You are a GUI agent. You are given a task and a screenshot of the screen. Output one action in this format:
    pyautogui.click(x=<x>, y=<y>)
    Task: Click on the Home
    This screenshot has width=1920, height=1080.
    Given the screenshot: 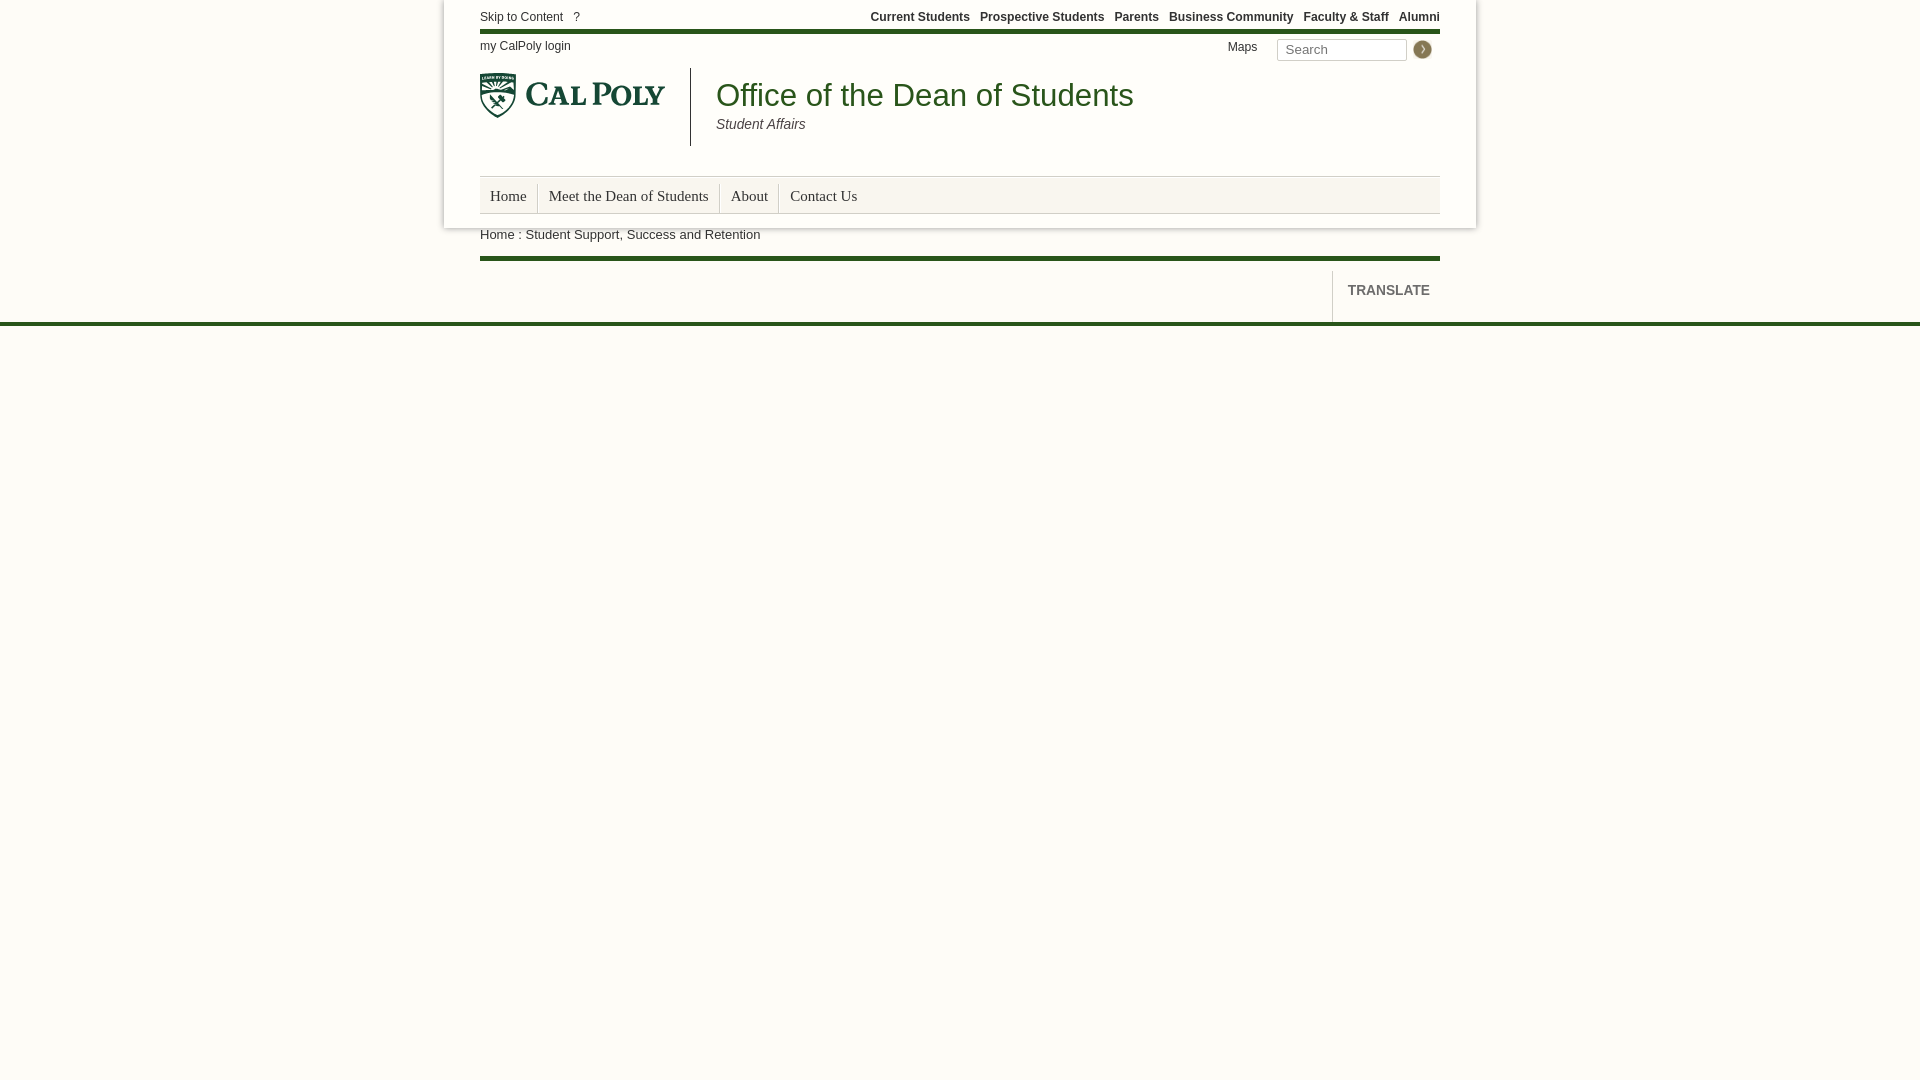 What is the action you would take?
    pyautogui.click(x=508, y=196)
    